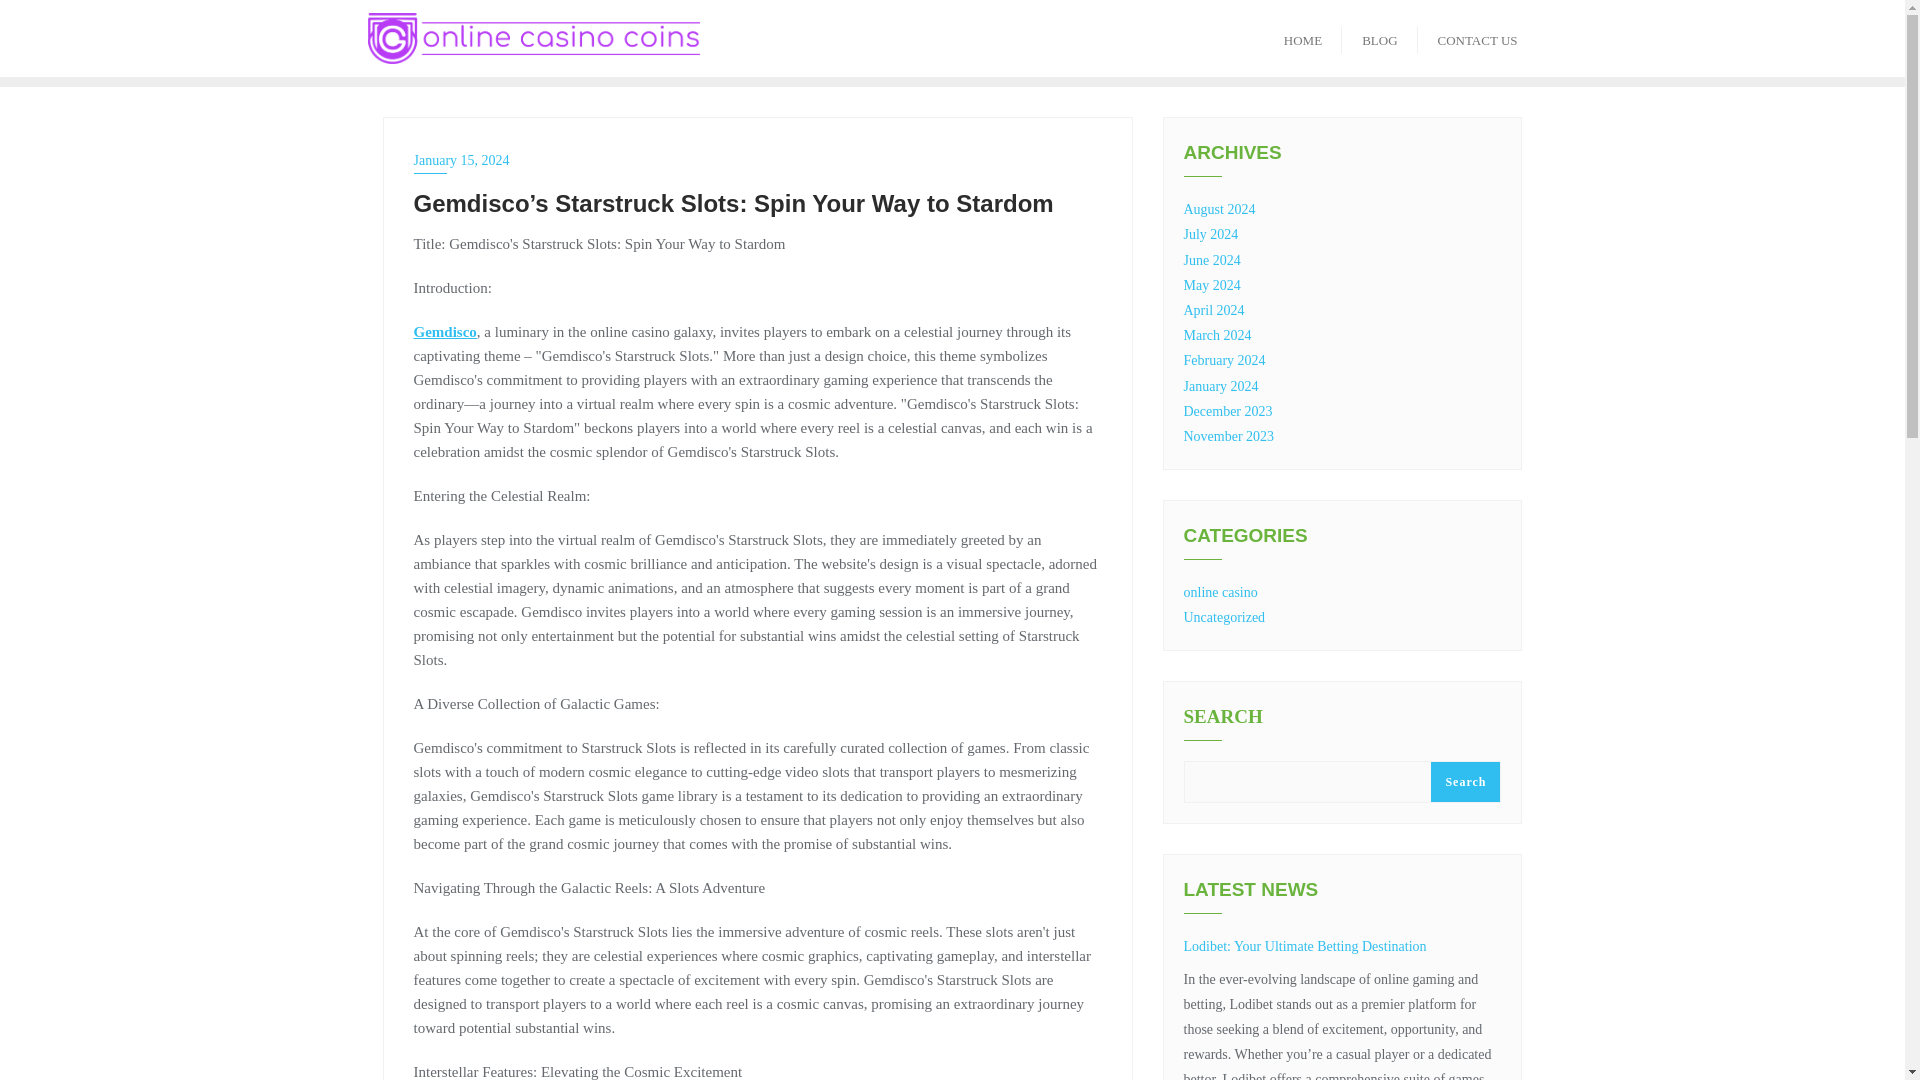 This screenshot has width=1920, height=1080. I want to click on August 2024, so click(1220, 209).